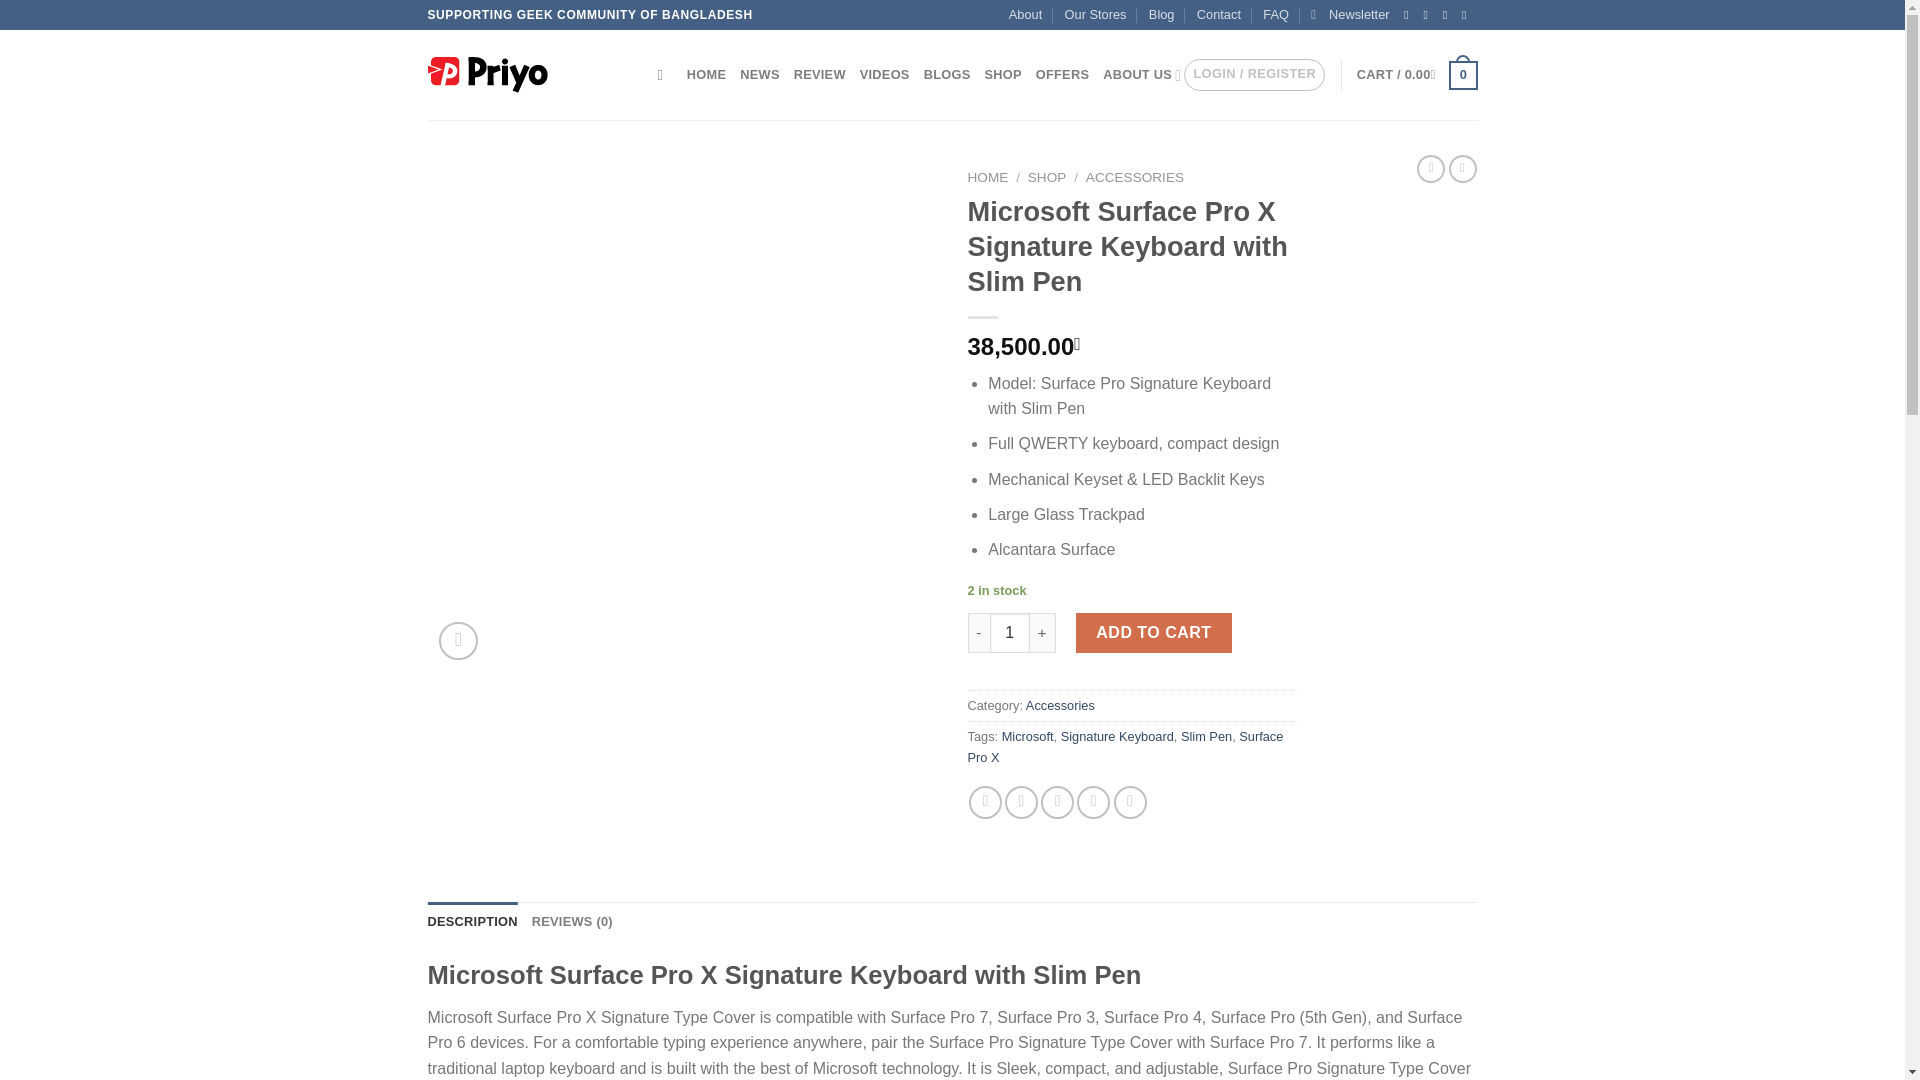 Image resolution: width=1920 pixels, height=1080 pixels. Describe the element at coordinates (1141, 75) in the screenshot. I see `ABOUT US` at that location.